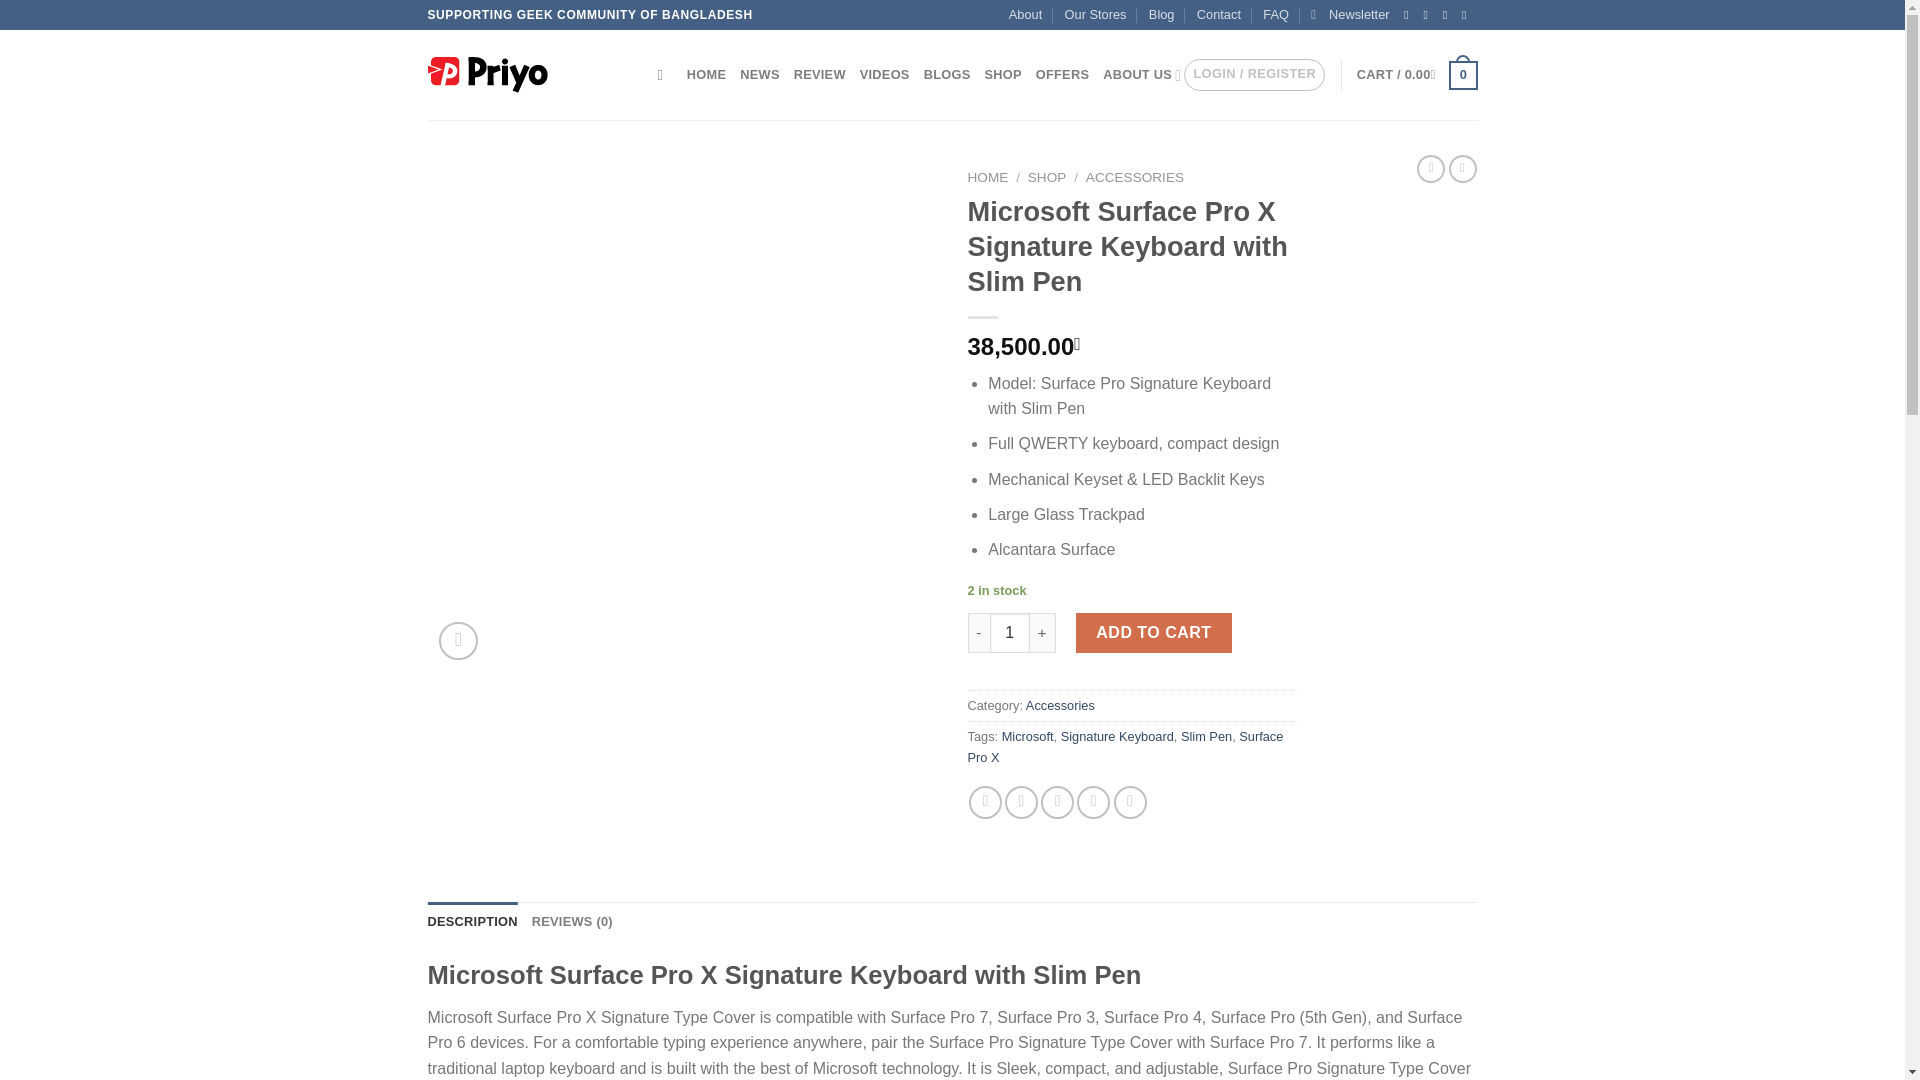 Image resolution: width=1920 pixels, height=1080 pixels. Describe the element at coordinates (1141, 75) in the screenshot. I see `ABOUT US` at that location.